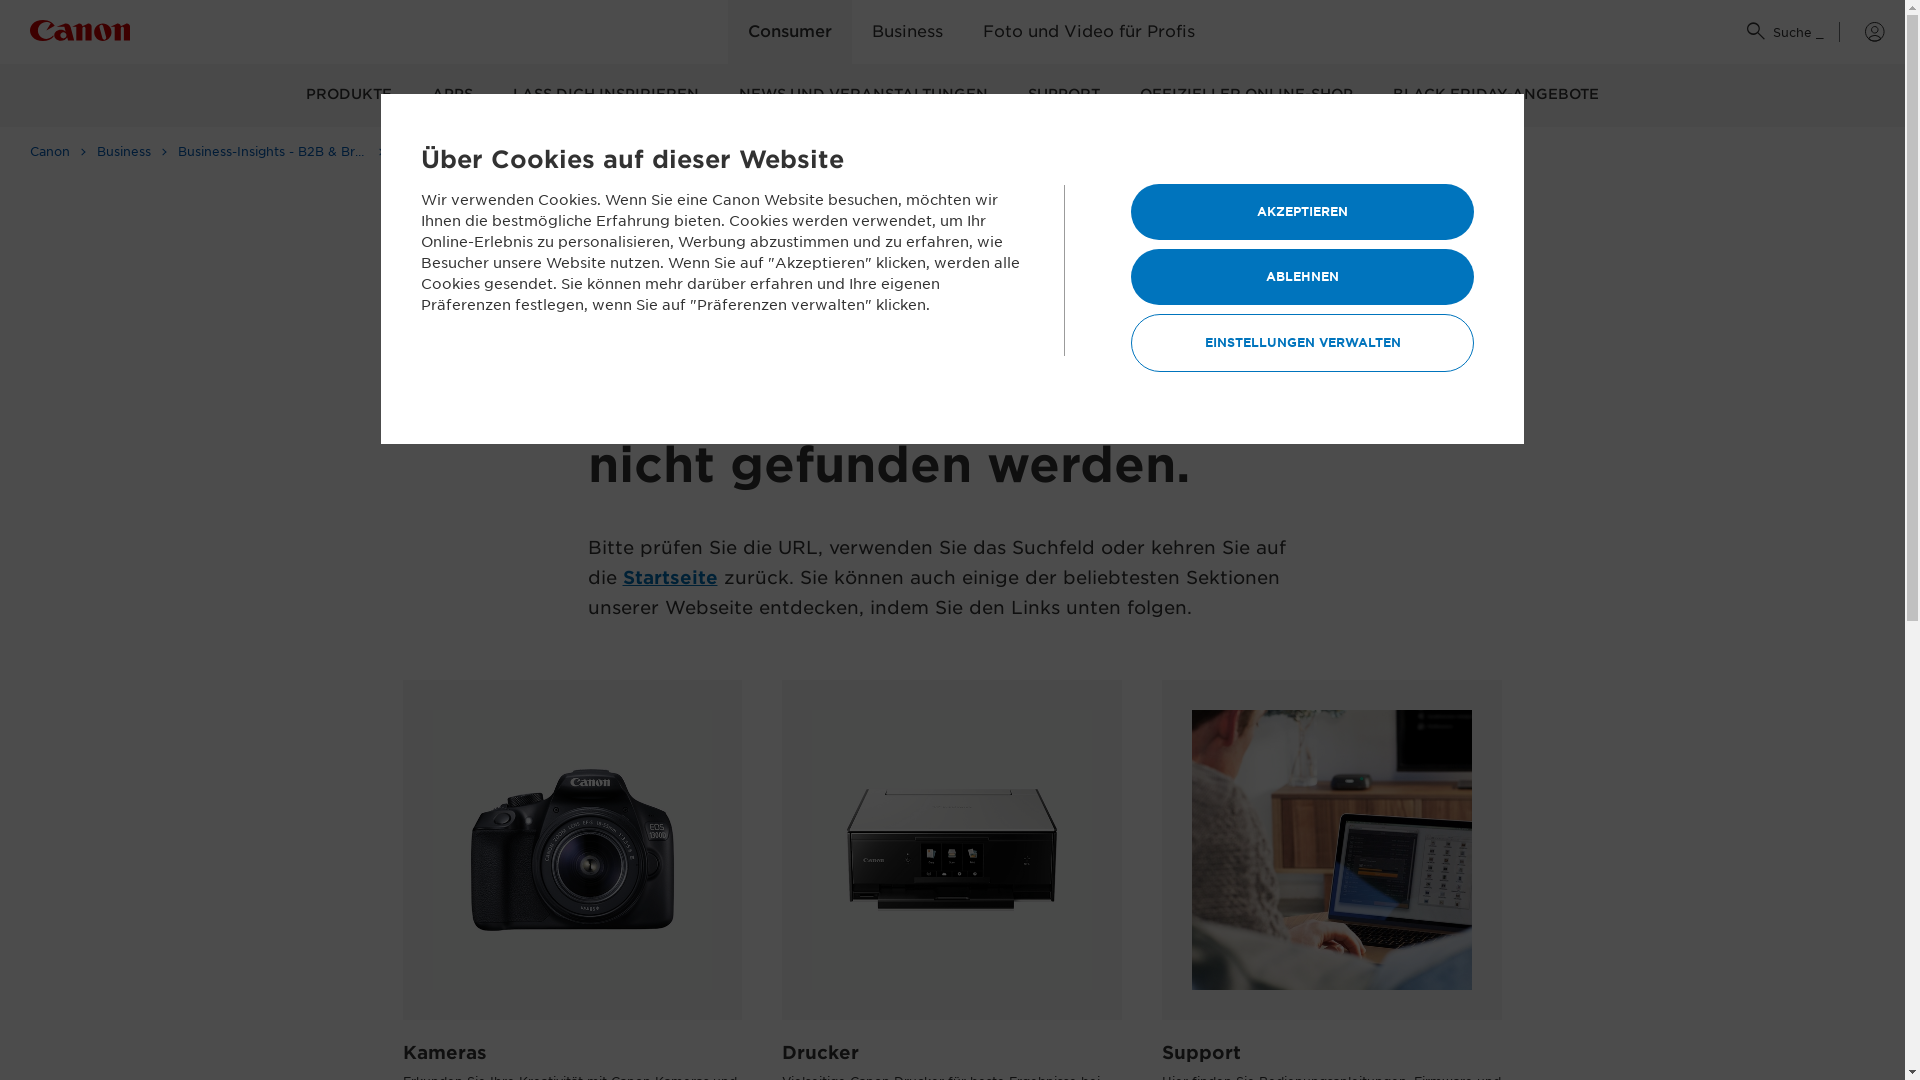 The height and width of the screenshot is (1080, 1920). I want to click on Kameras, so click(444, 1052).